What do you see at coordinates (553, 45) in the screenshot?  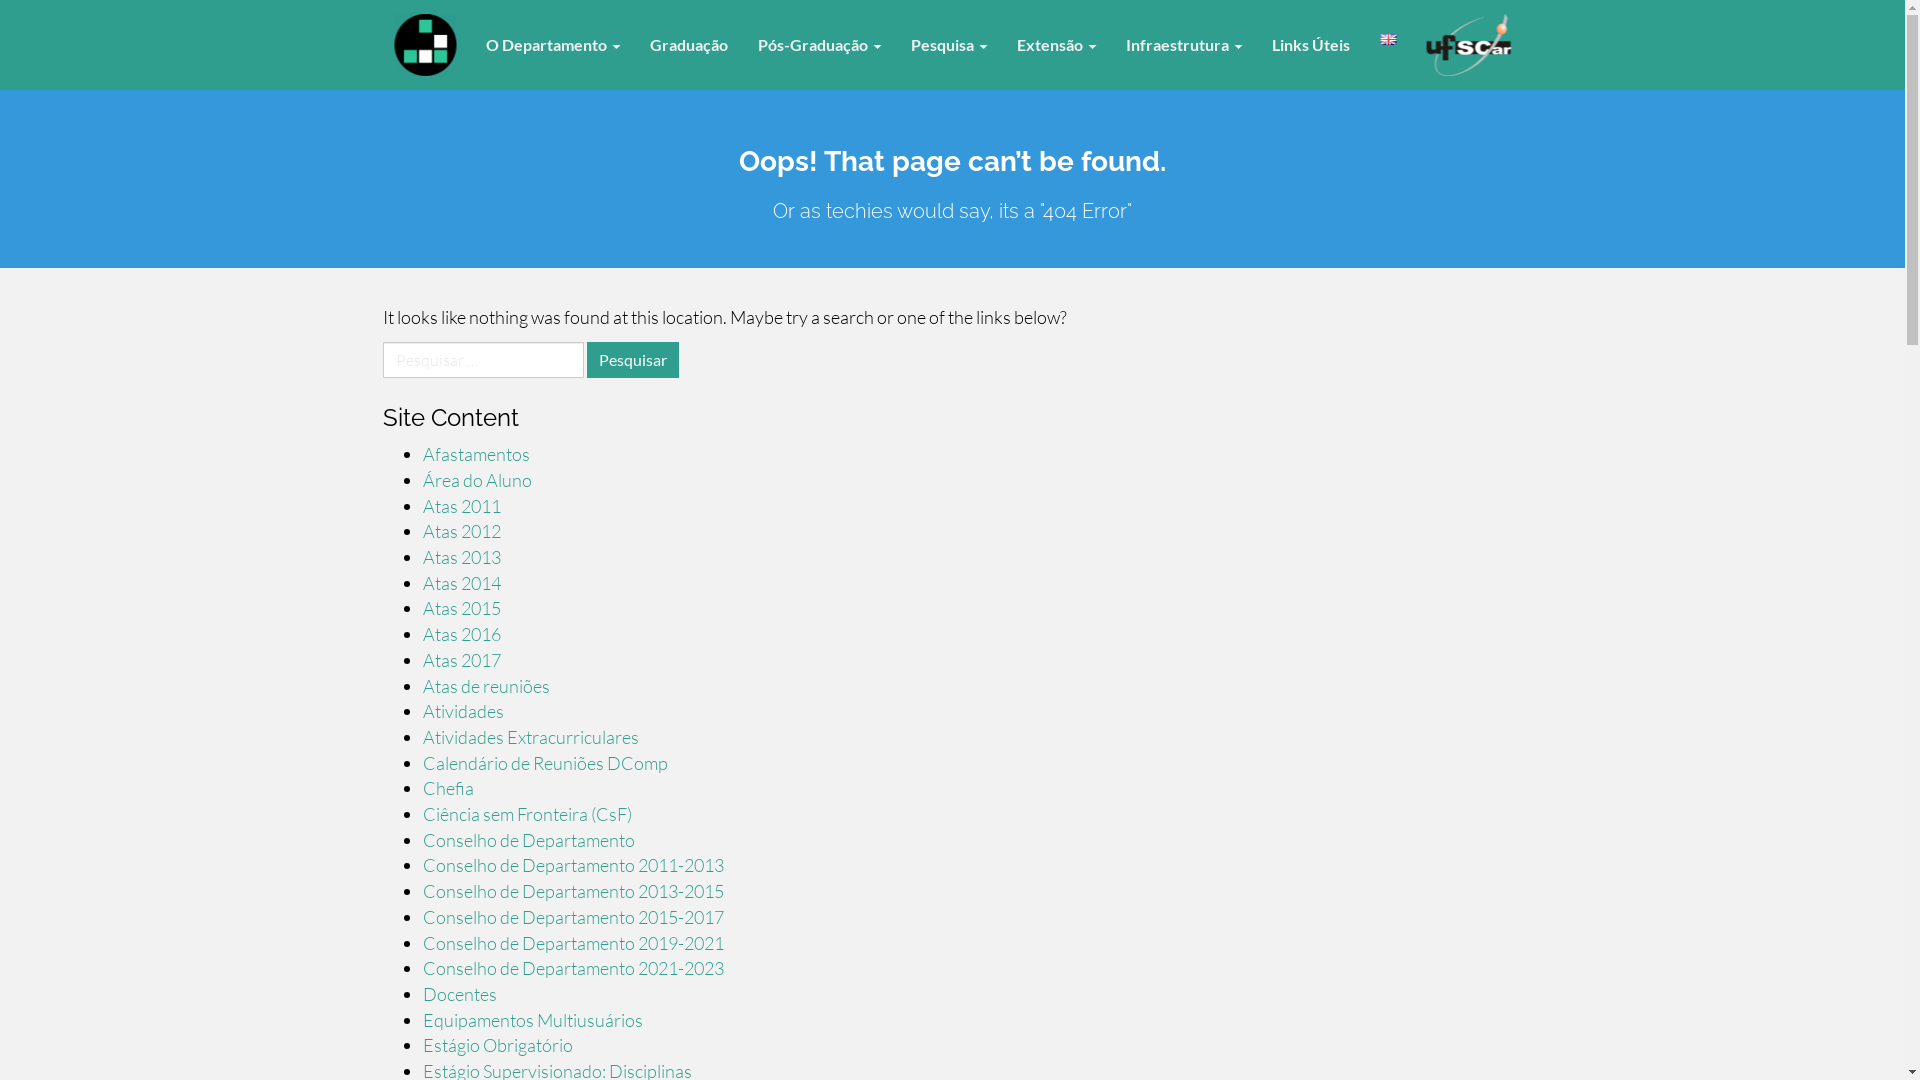 I see `O Departamento` at bounding box center [553, 45].